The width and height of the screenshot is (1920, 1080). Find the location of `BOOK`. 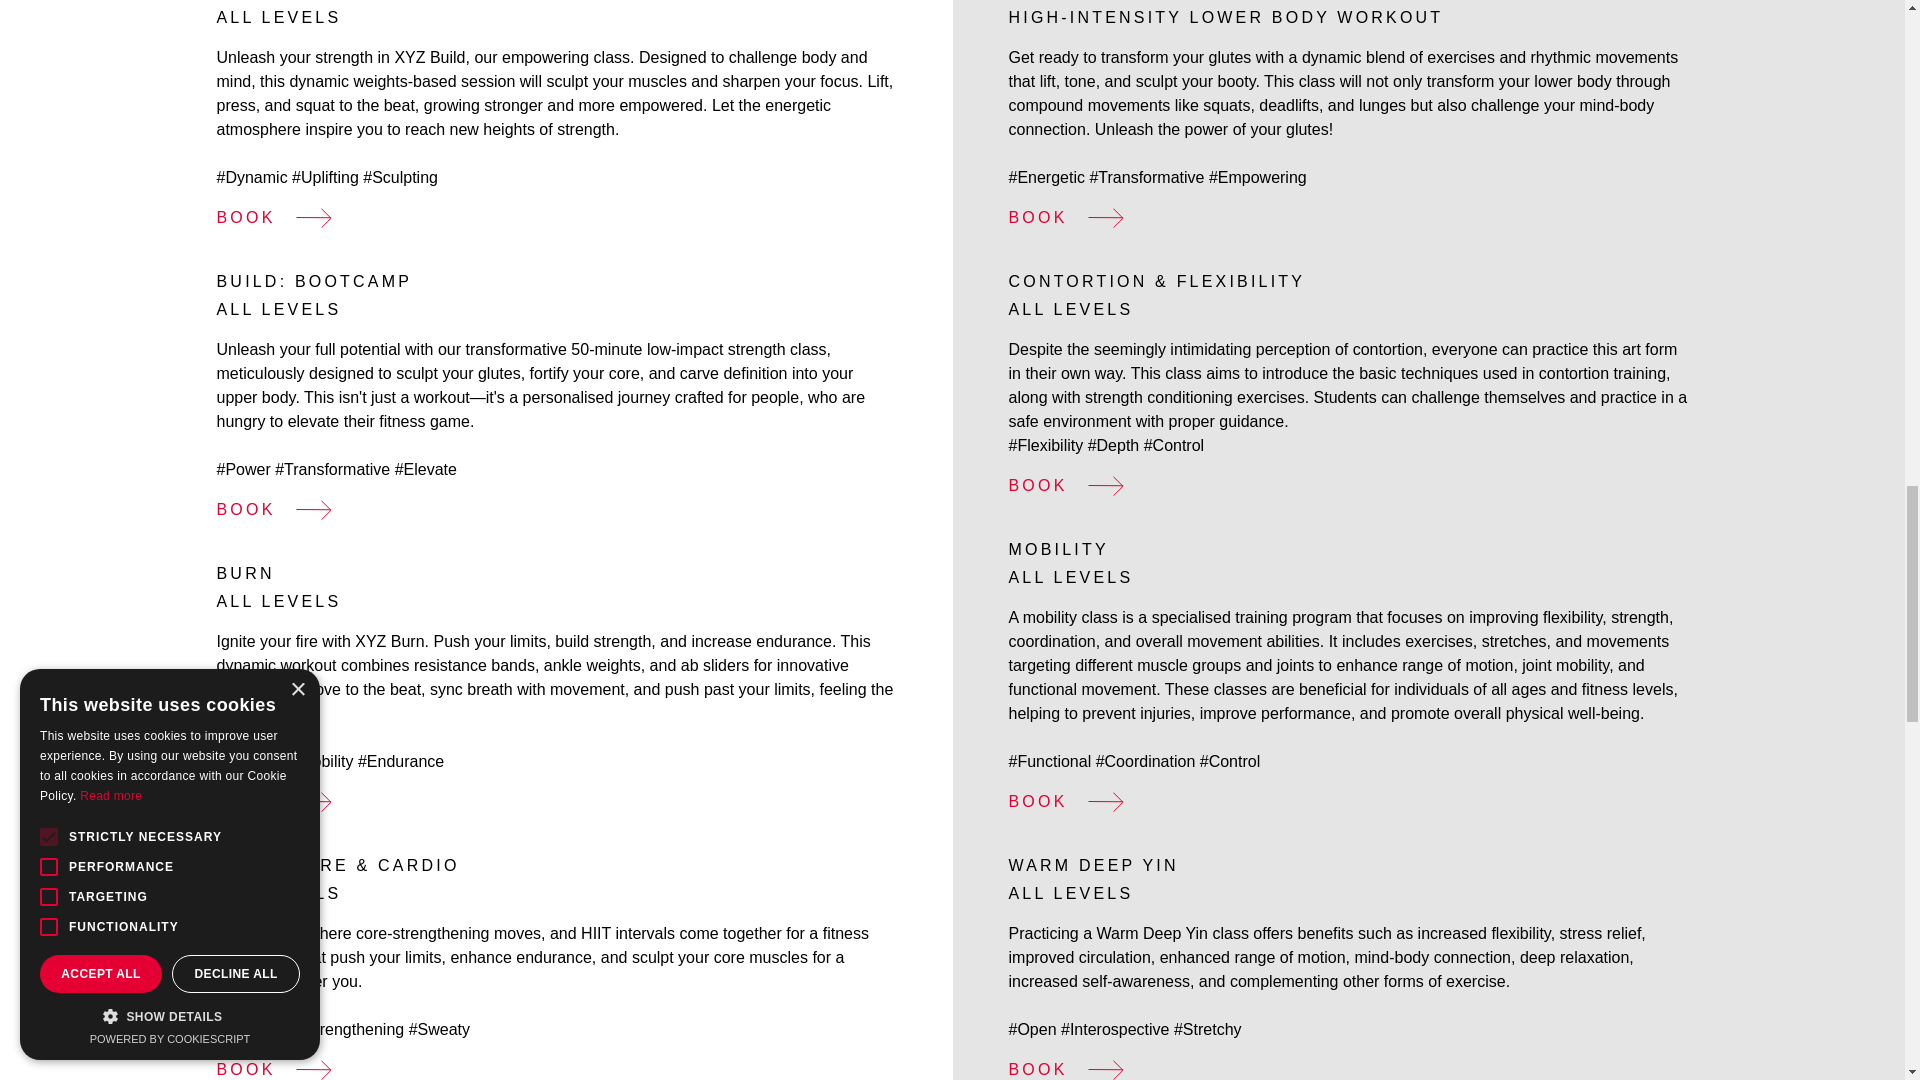

BOOK is located at coordinates (283, 1069).